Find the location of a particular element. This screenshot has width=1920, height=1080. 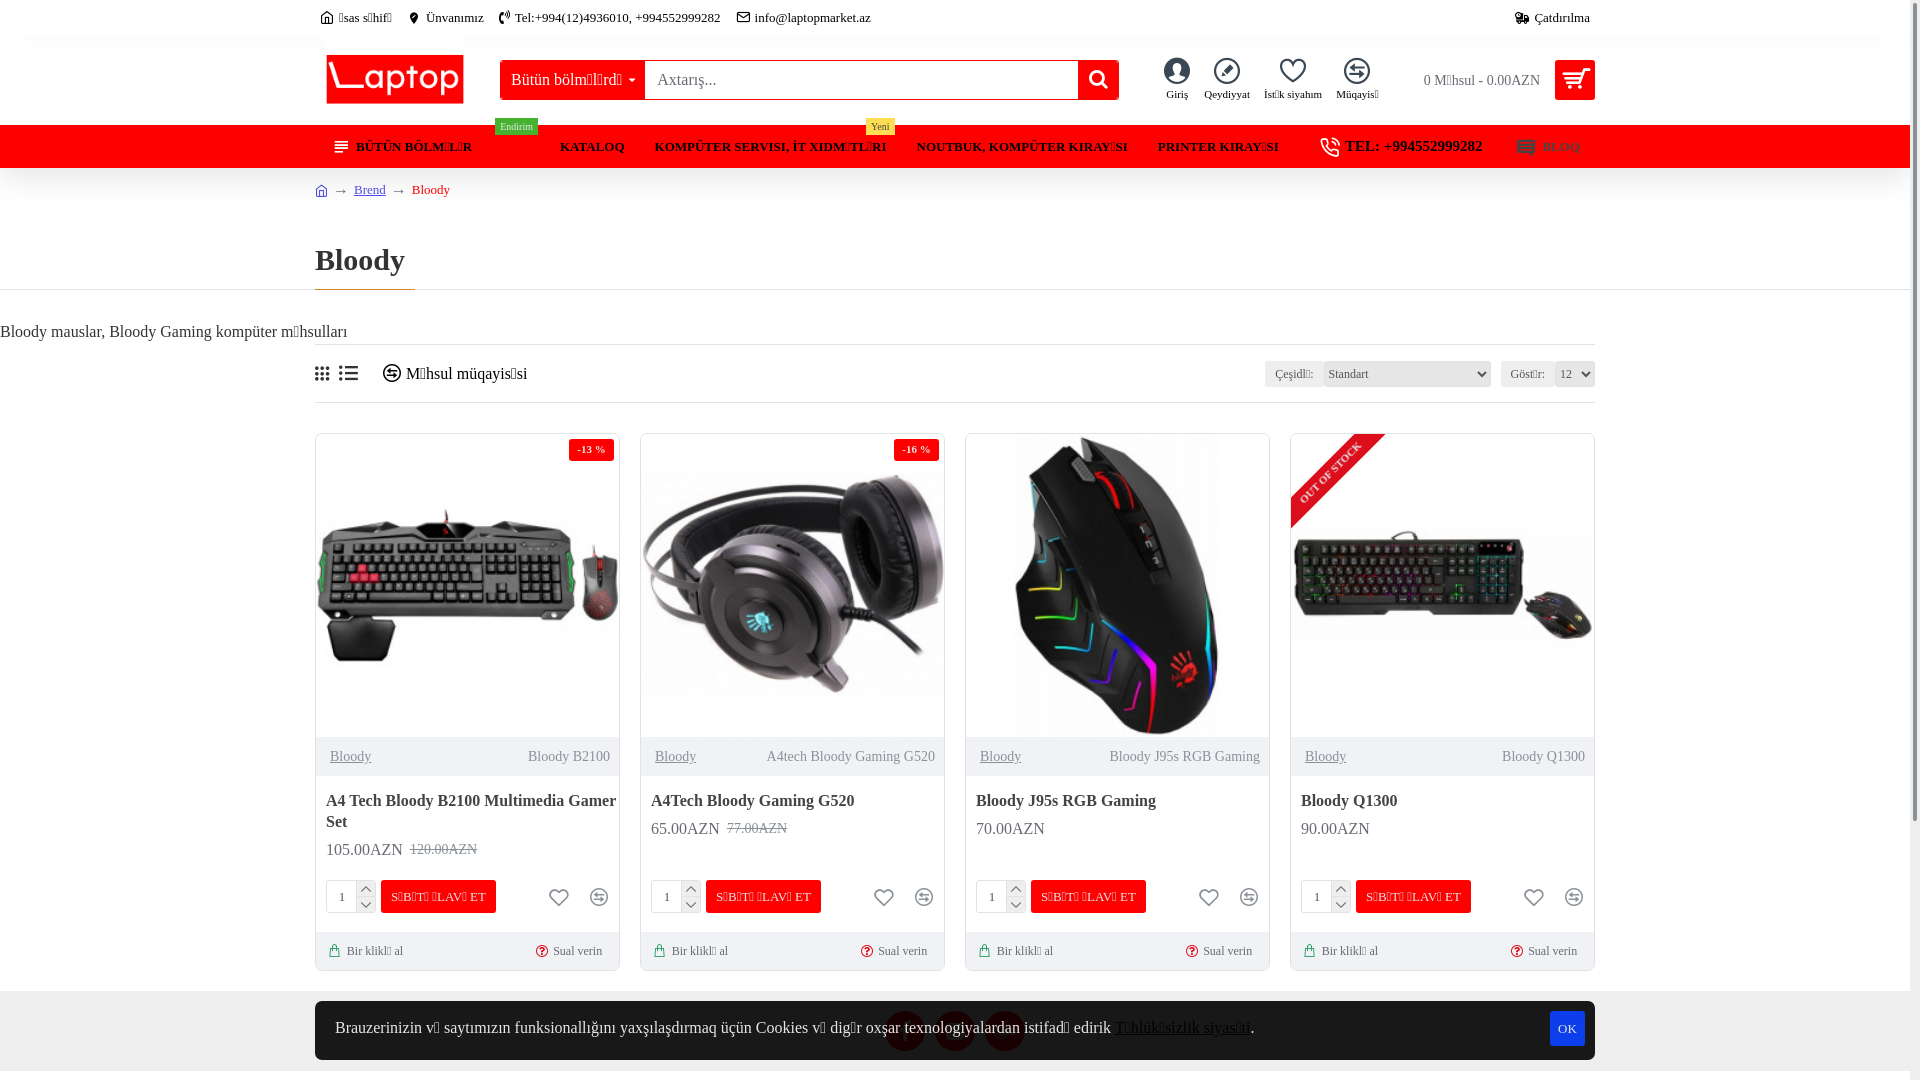

OK is located at coordinates (1568, 1028).